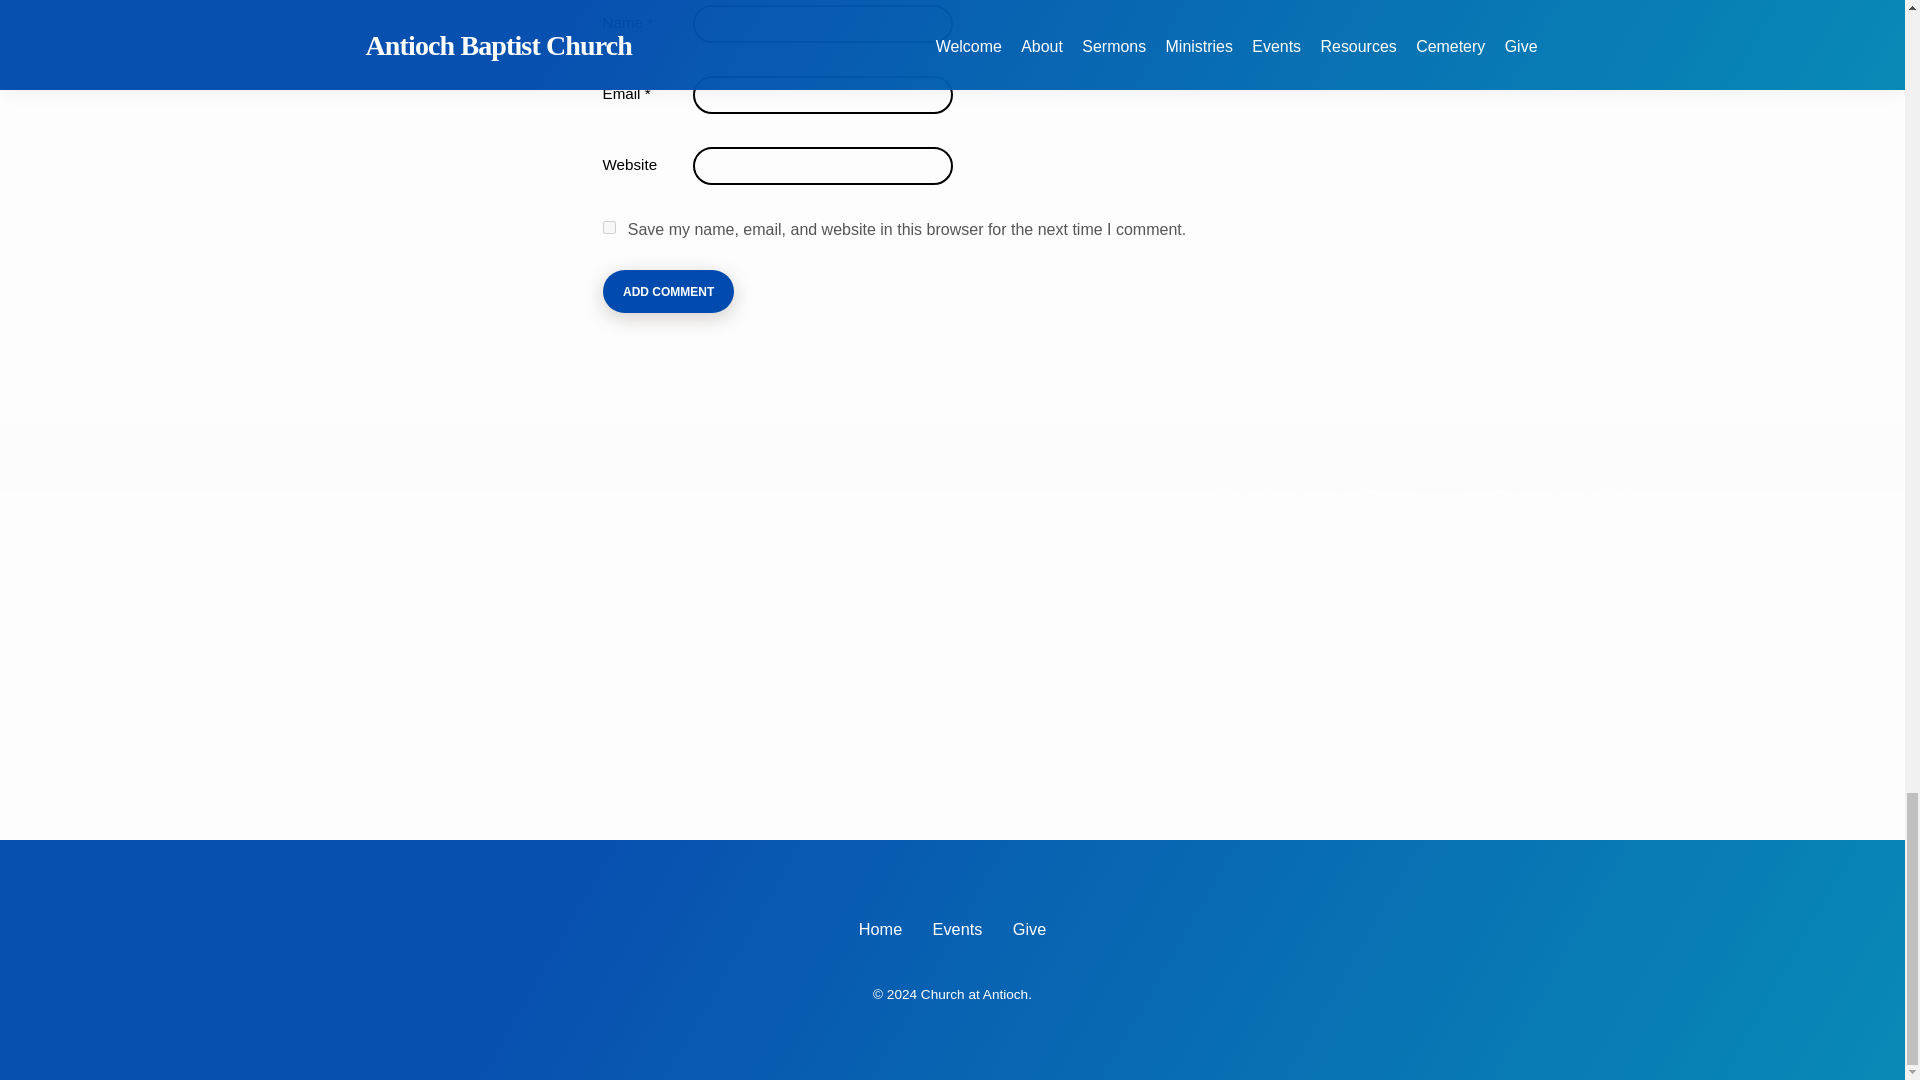 This screenshot has height=1080, width=1920. Describe the element at coordinates (958, 928) in the screenshot. I see `Events` at that location.